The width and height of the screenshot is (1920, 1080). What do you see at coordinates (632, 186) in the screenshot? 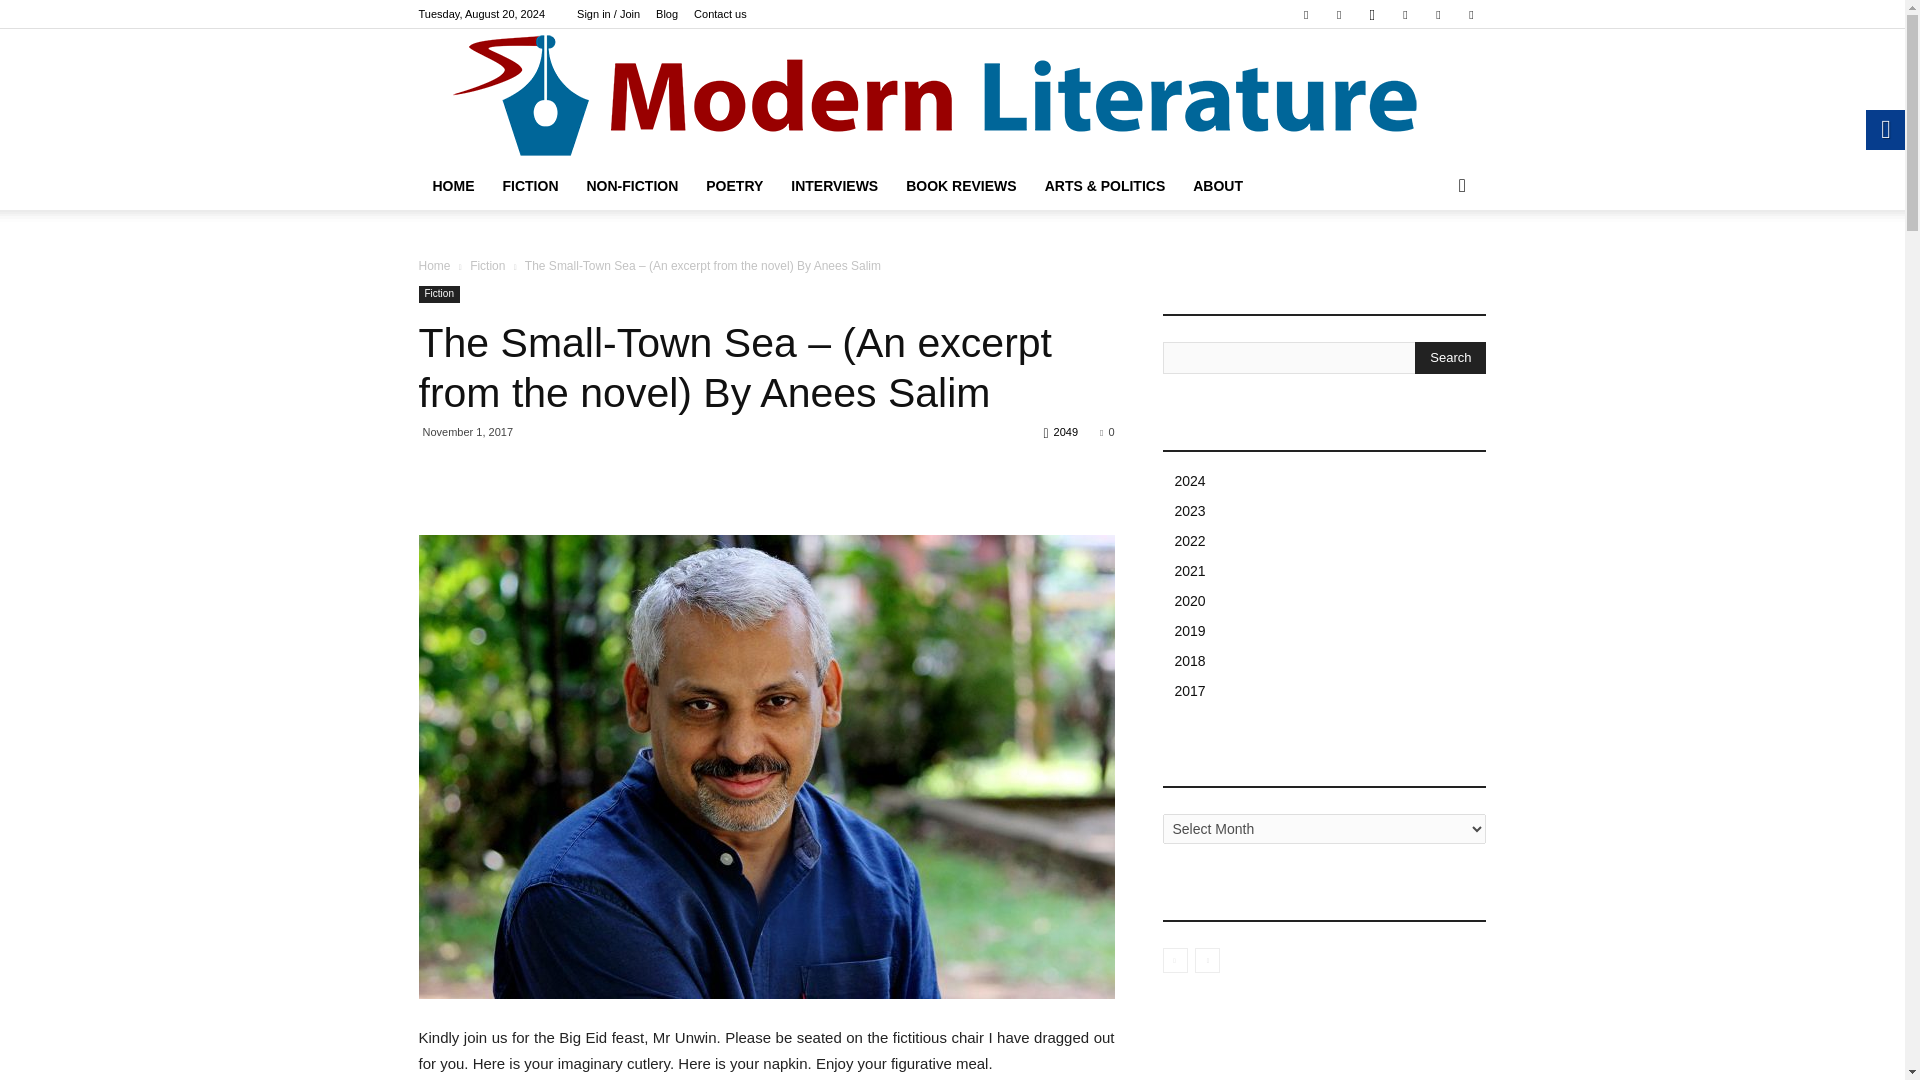
I see `NON-FICTION` at bounding box center [632, 186].